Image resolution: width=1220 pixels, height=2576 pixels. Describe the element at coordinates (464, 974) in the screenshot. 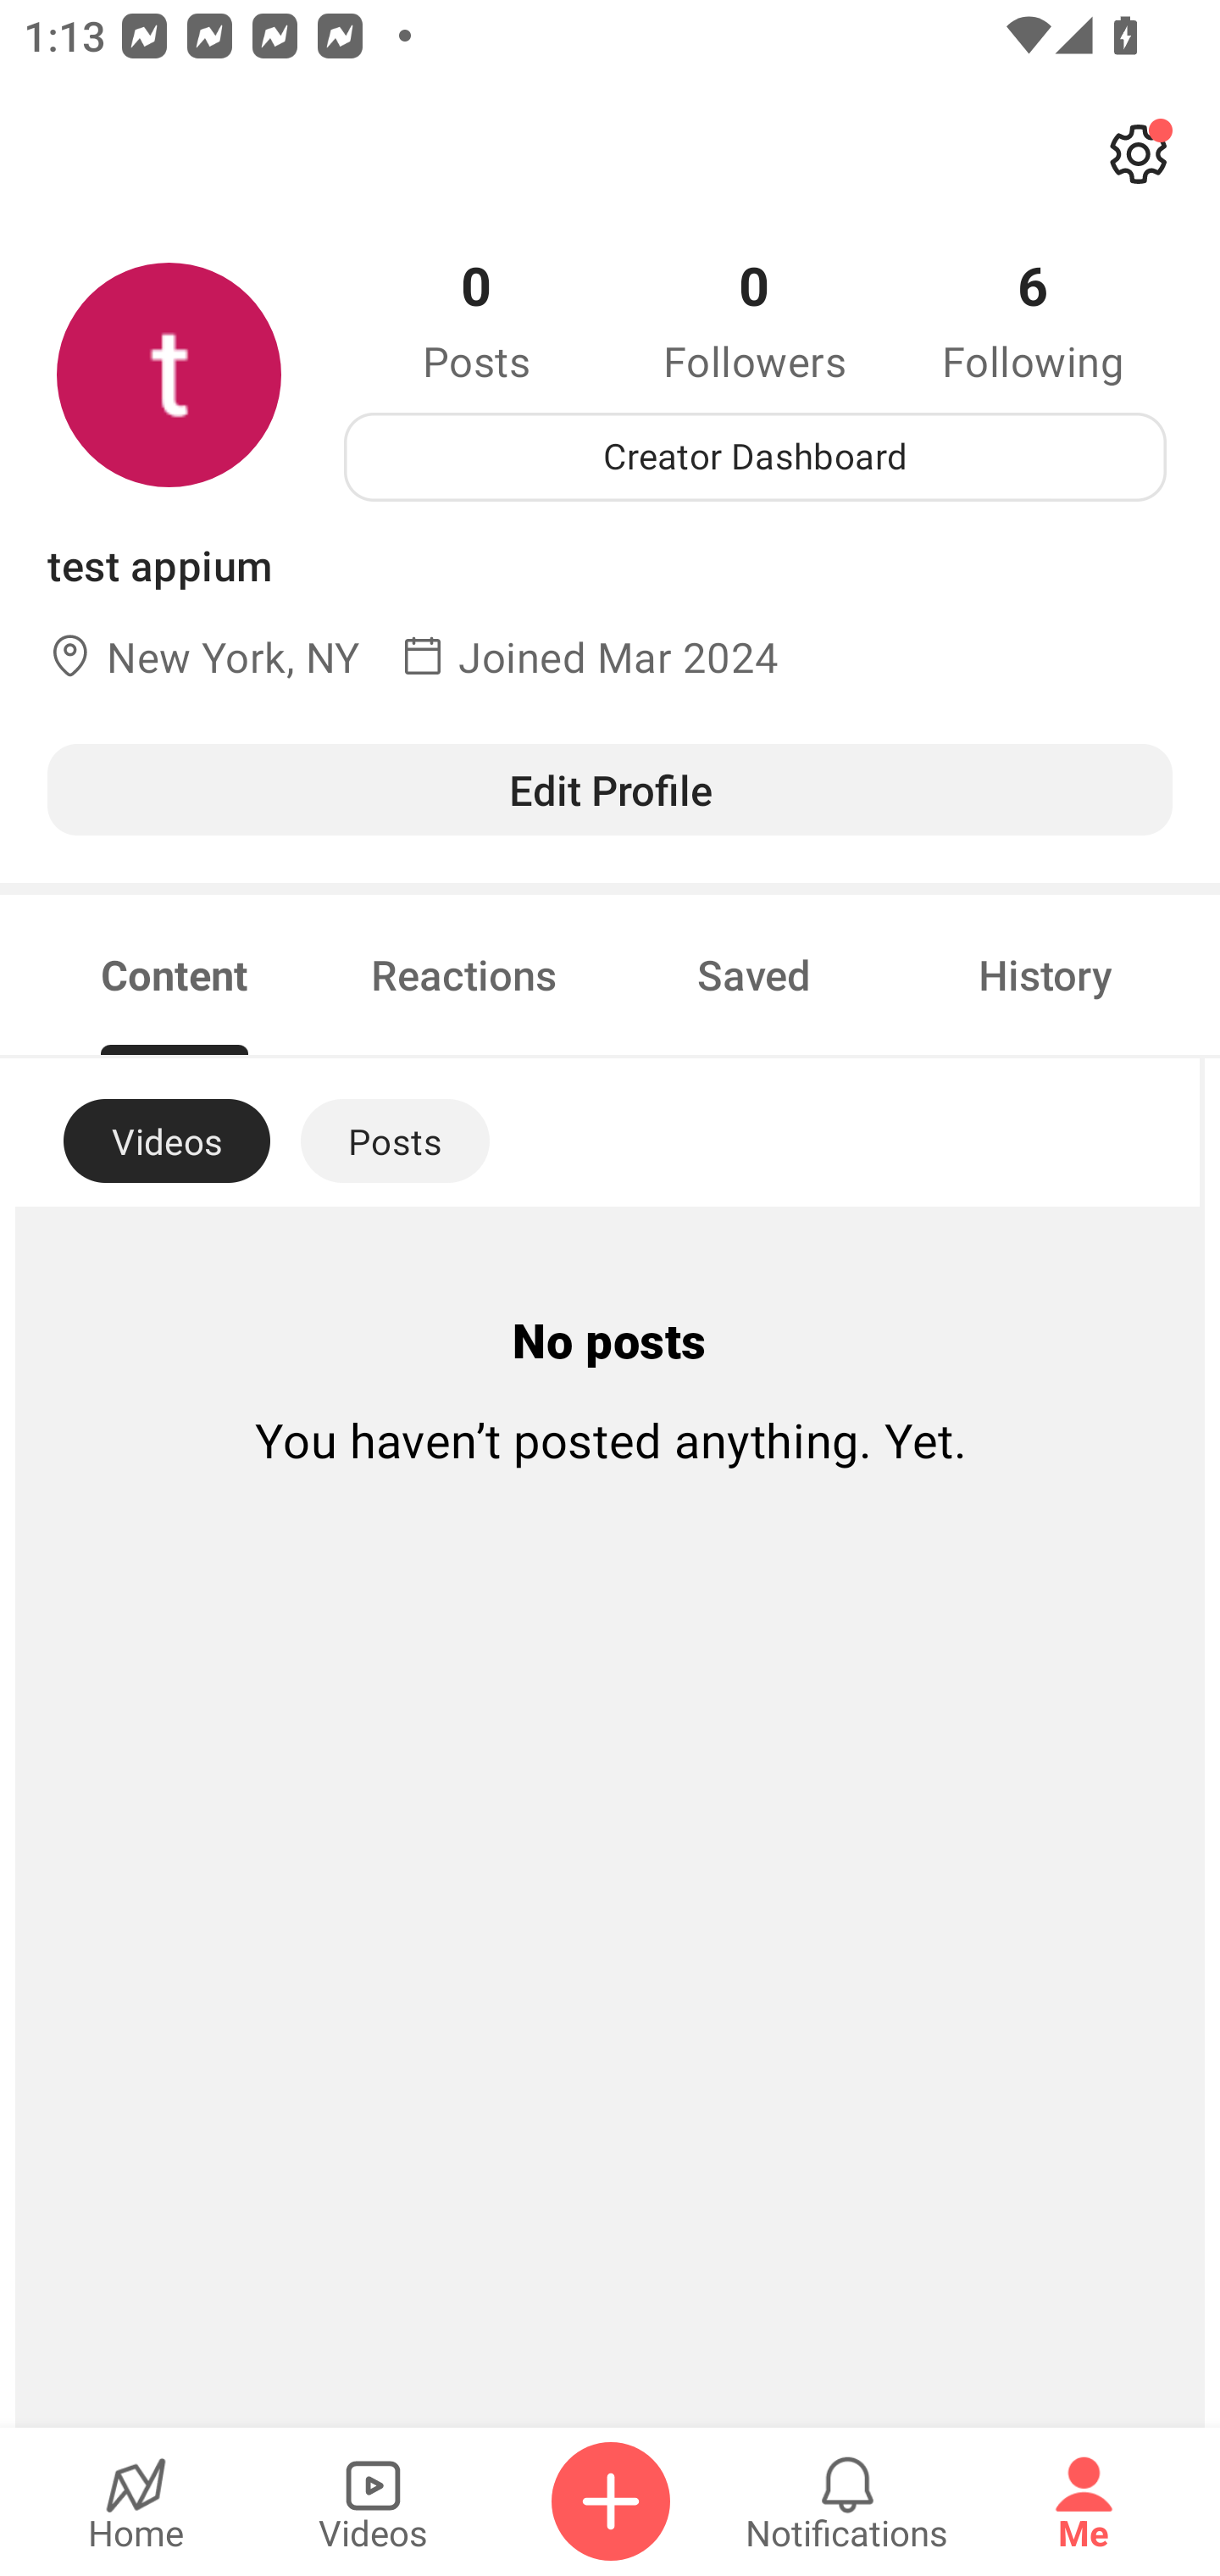

I see `Reactions` at that location.